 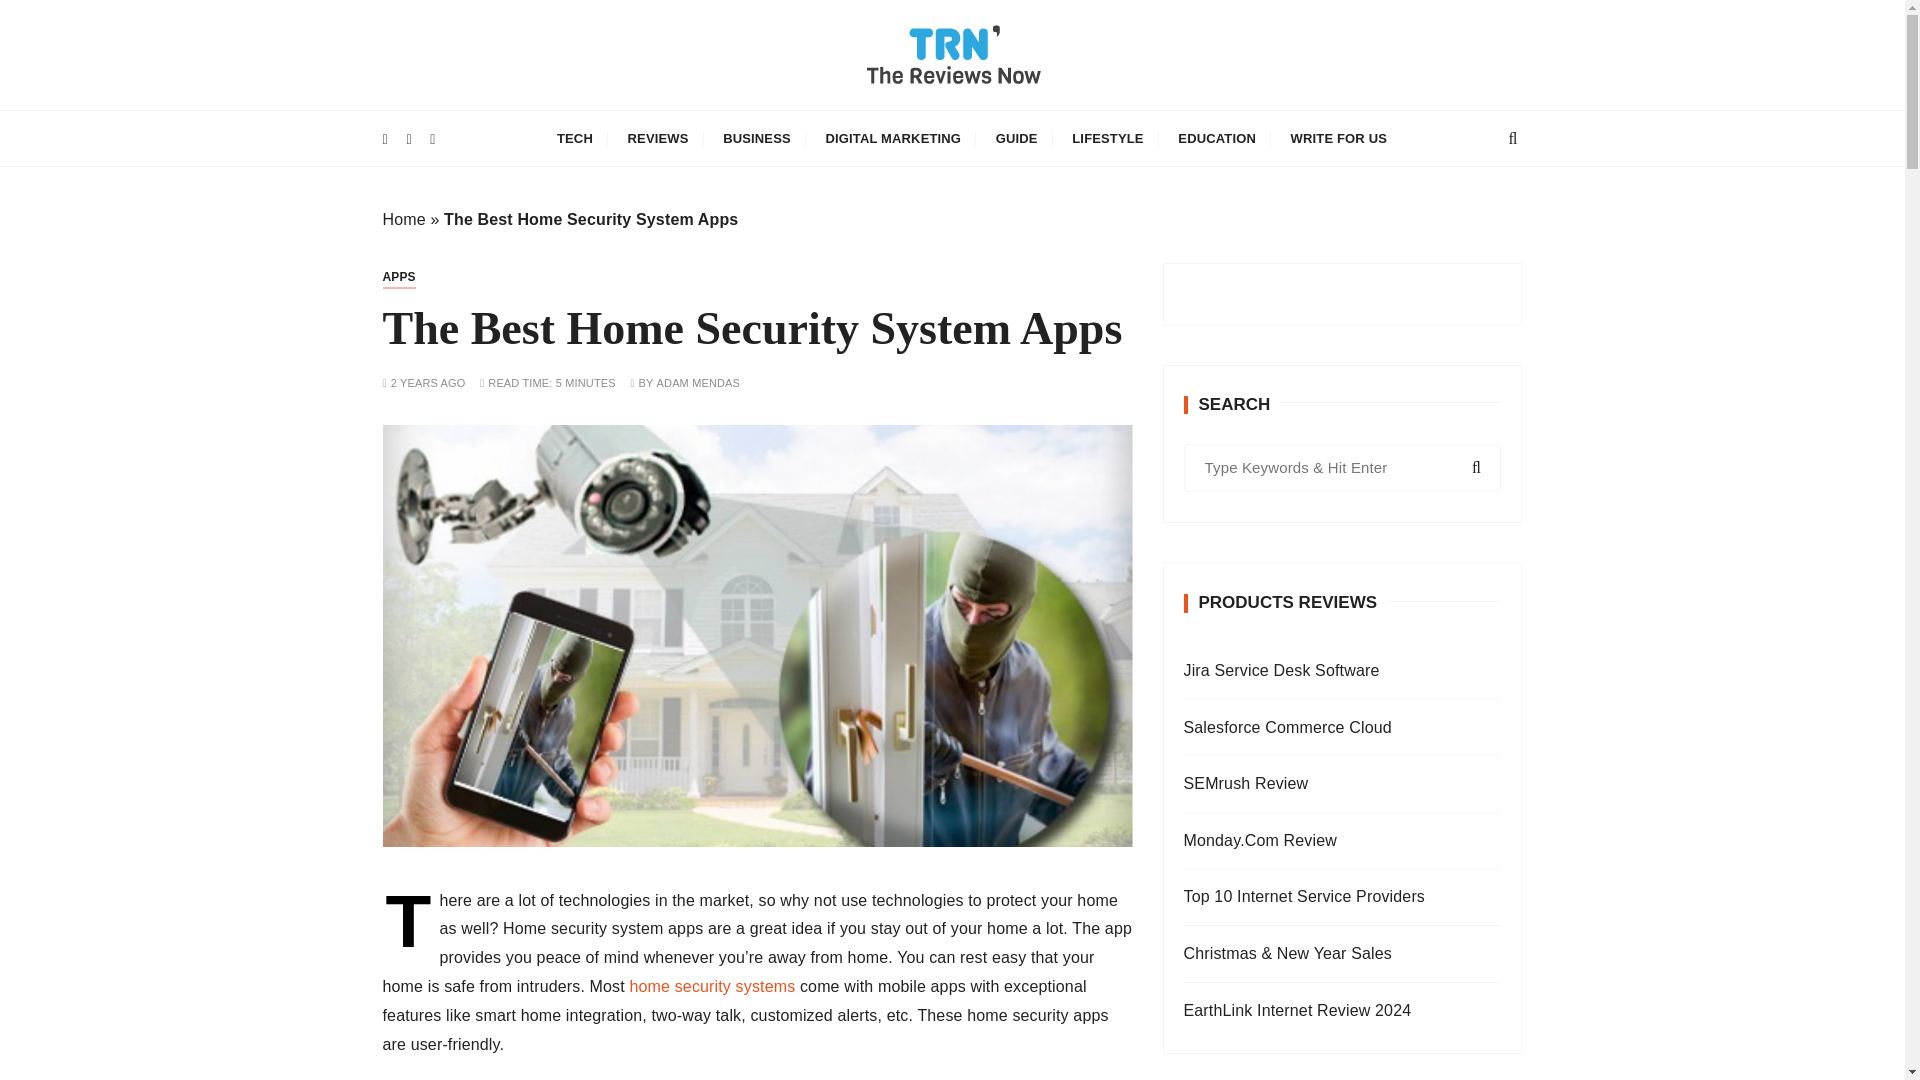 I want to click on Home, so click(x=403, y=218).